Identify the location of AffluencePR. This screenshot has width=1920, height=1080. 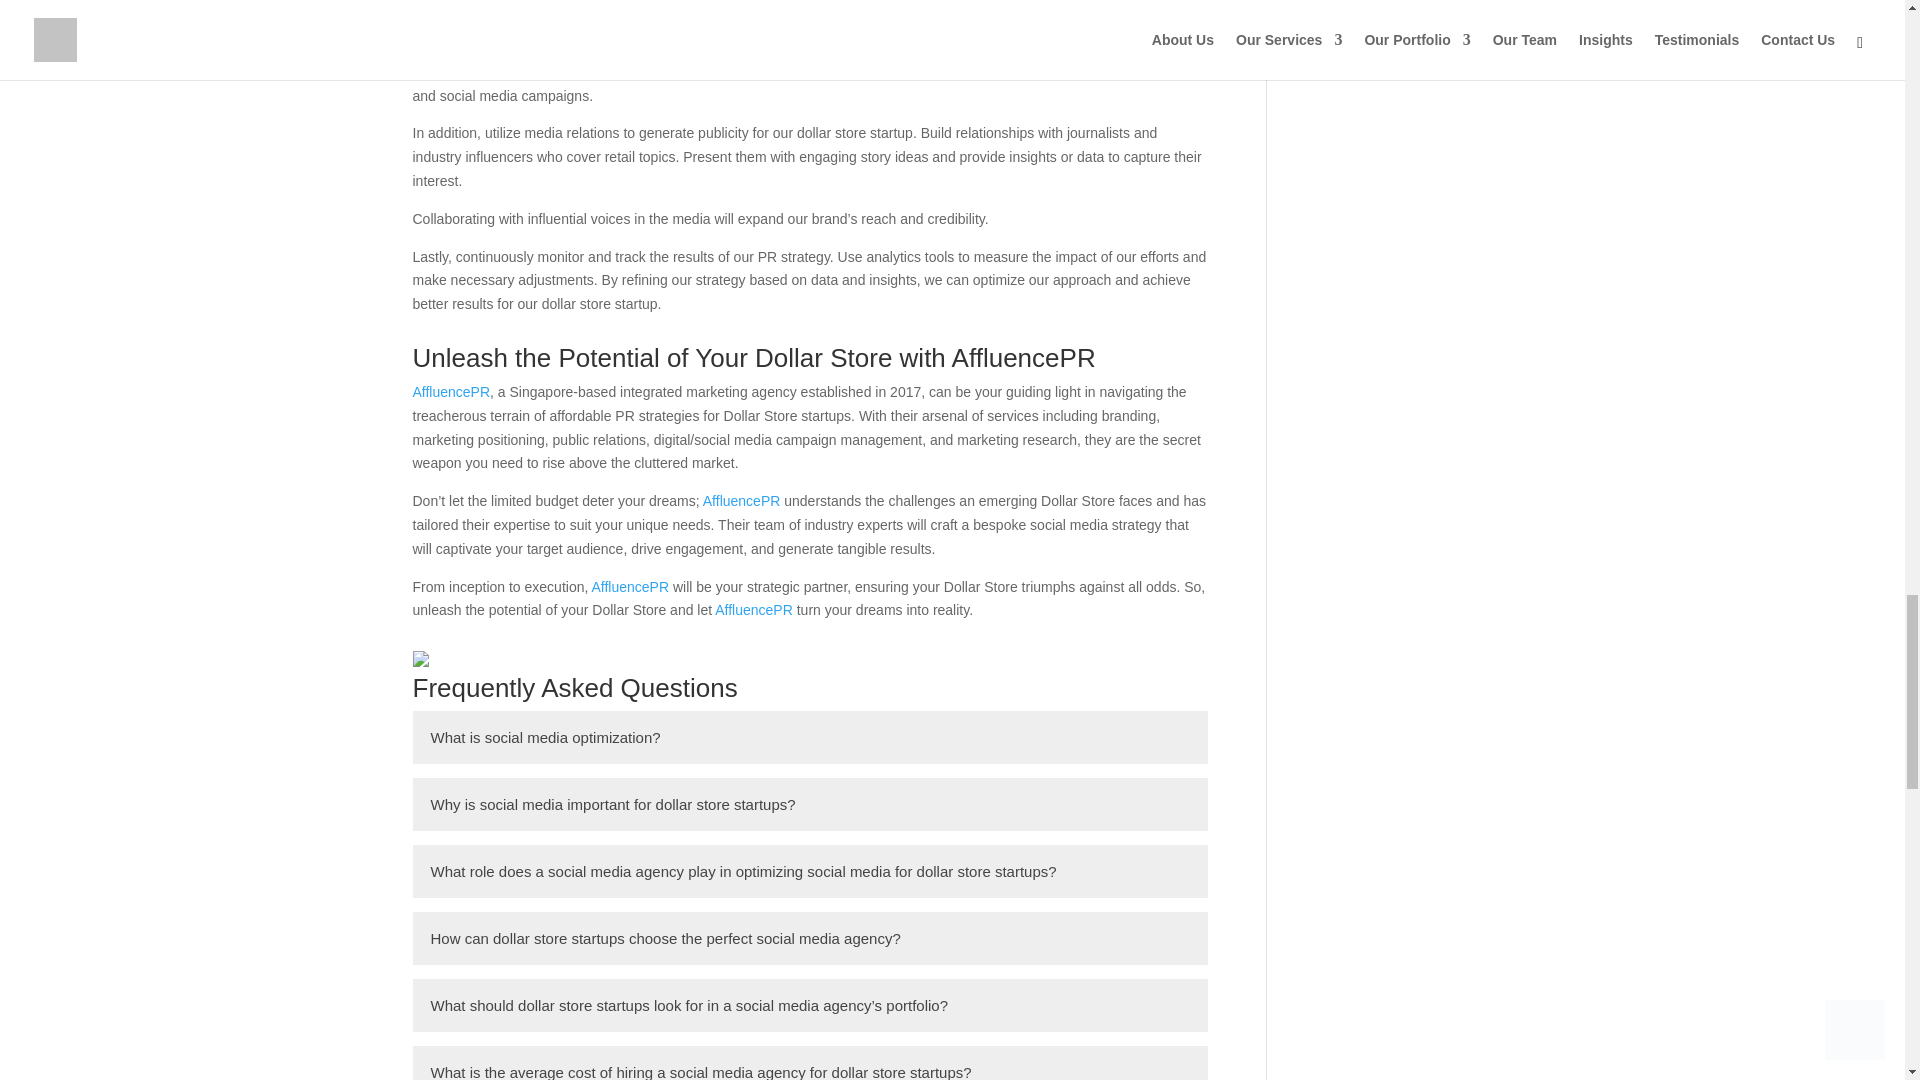
(753, 609).